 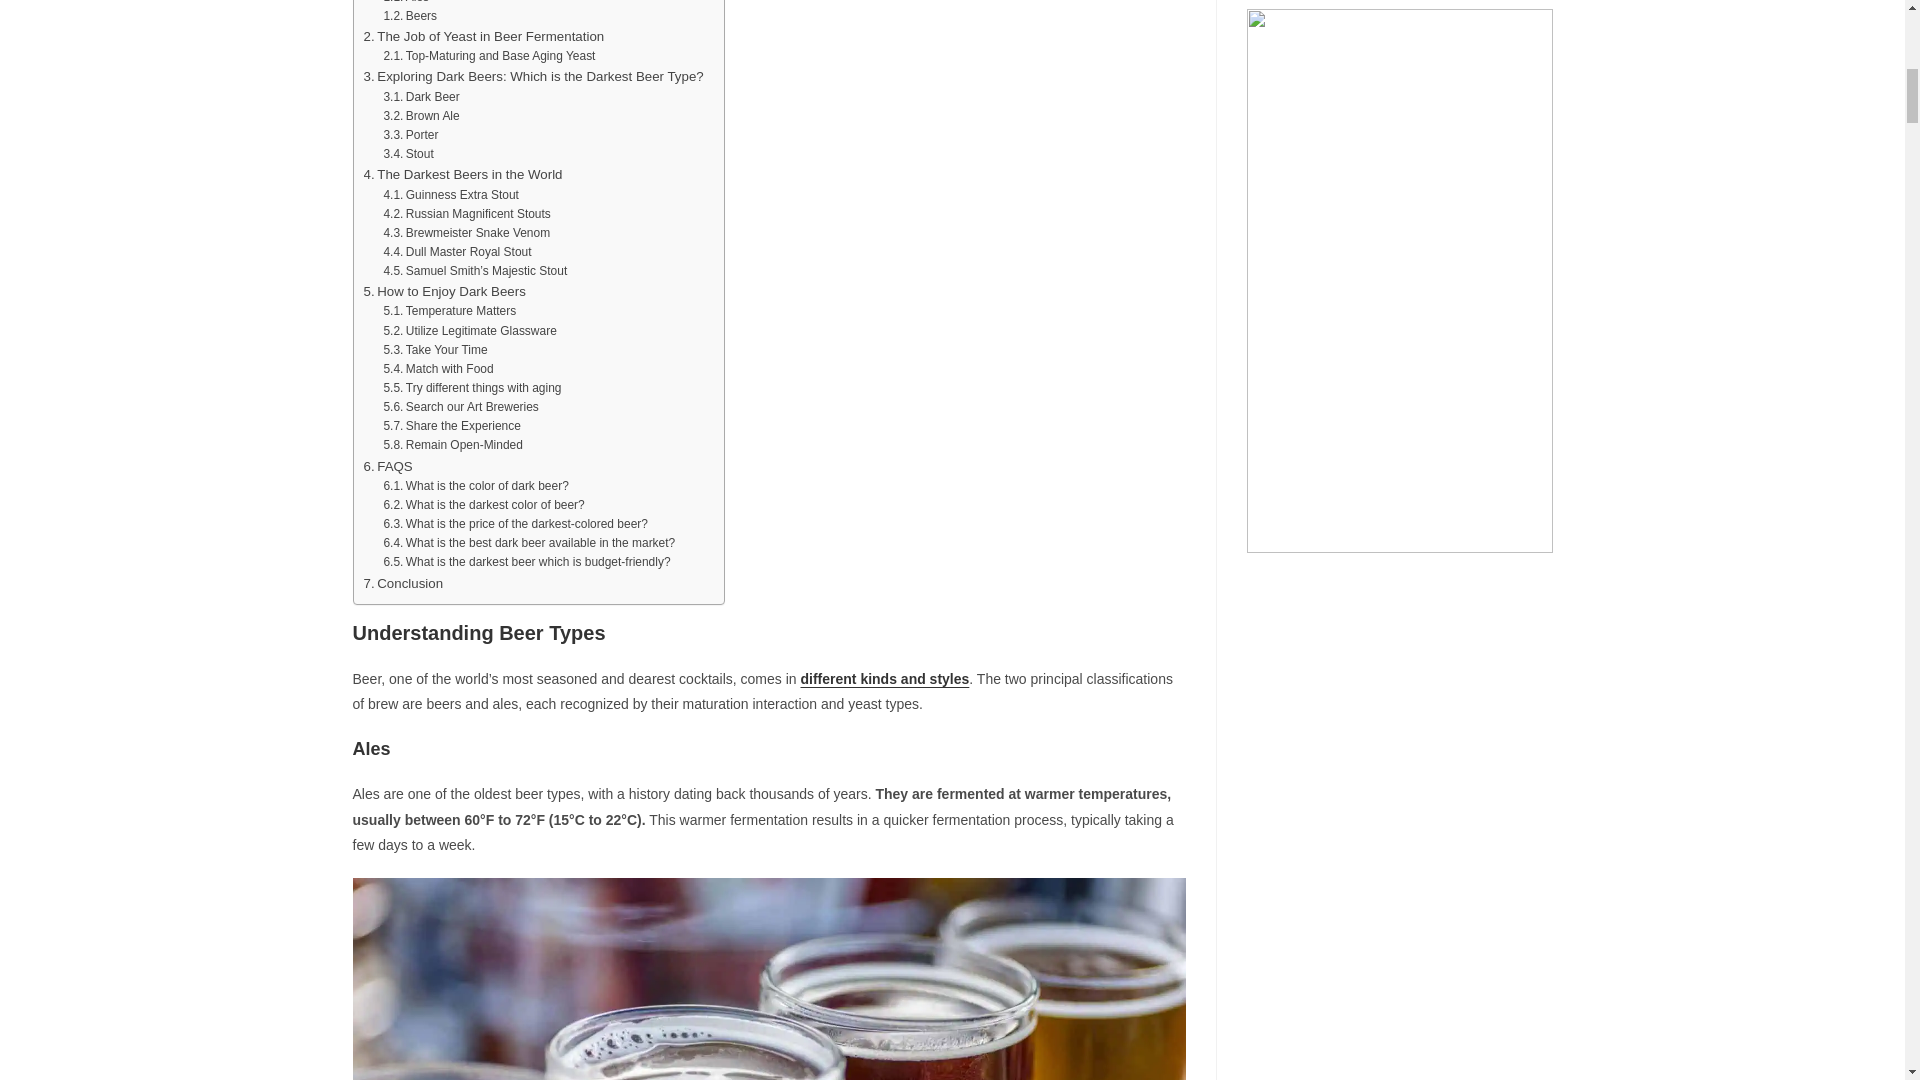 I want to click on The Darkest Beers in the World, so click(x=463, y=174).